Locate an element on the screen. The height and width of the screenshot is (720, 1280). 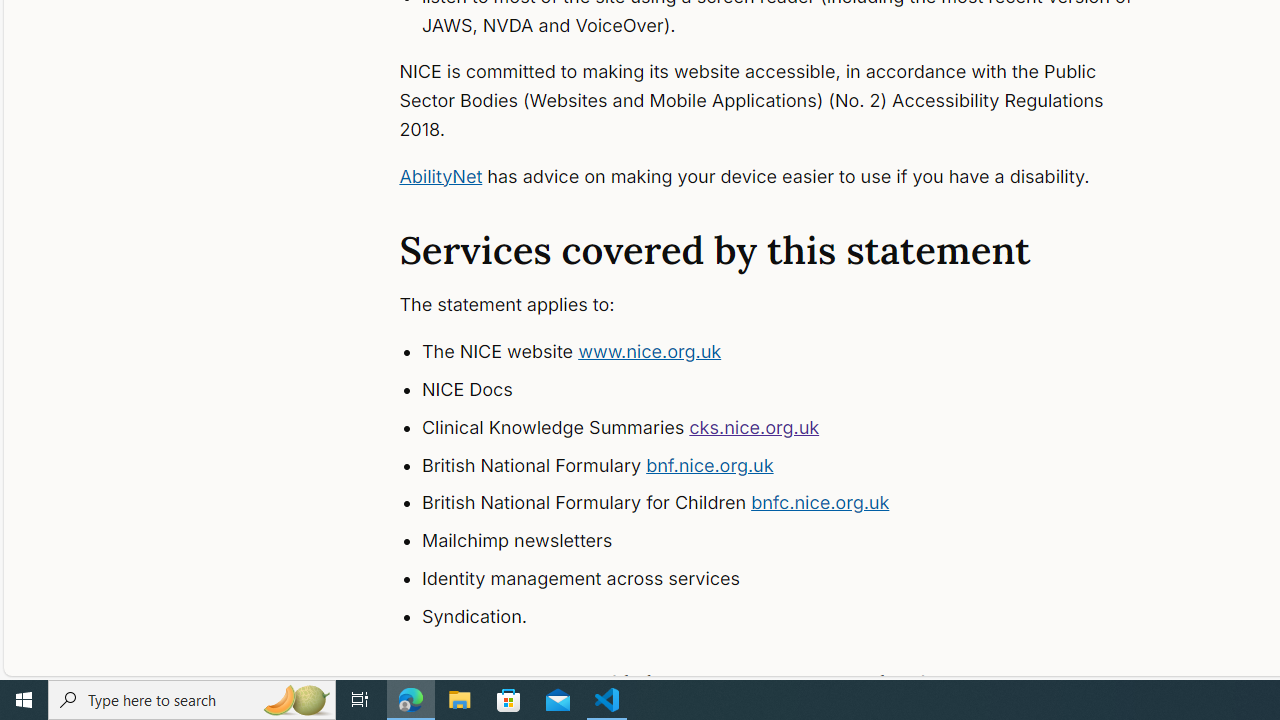
cks.nice.org.uk is located at coordinates (754, 426).